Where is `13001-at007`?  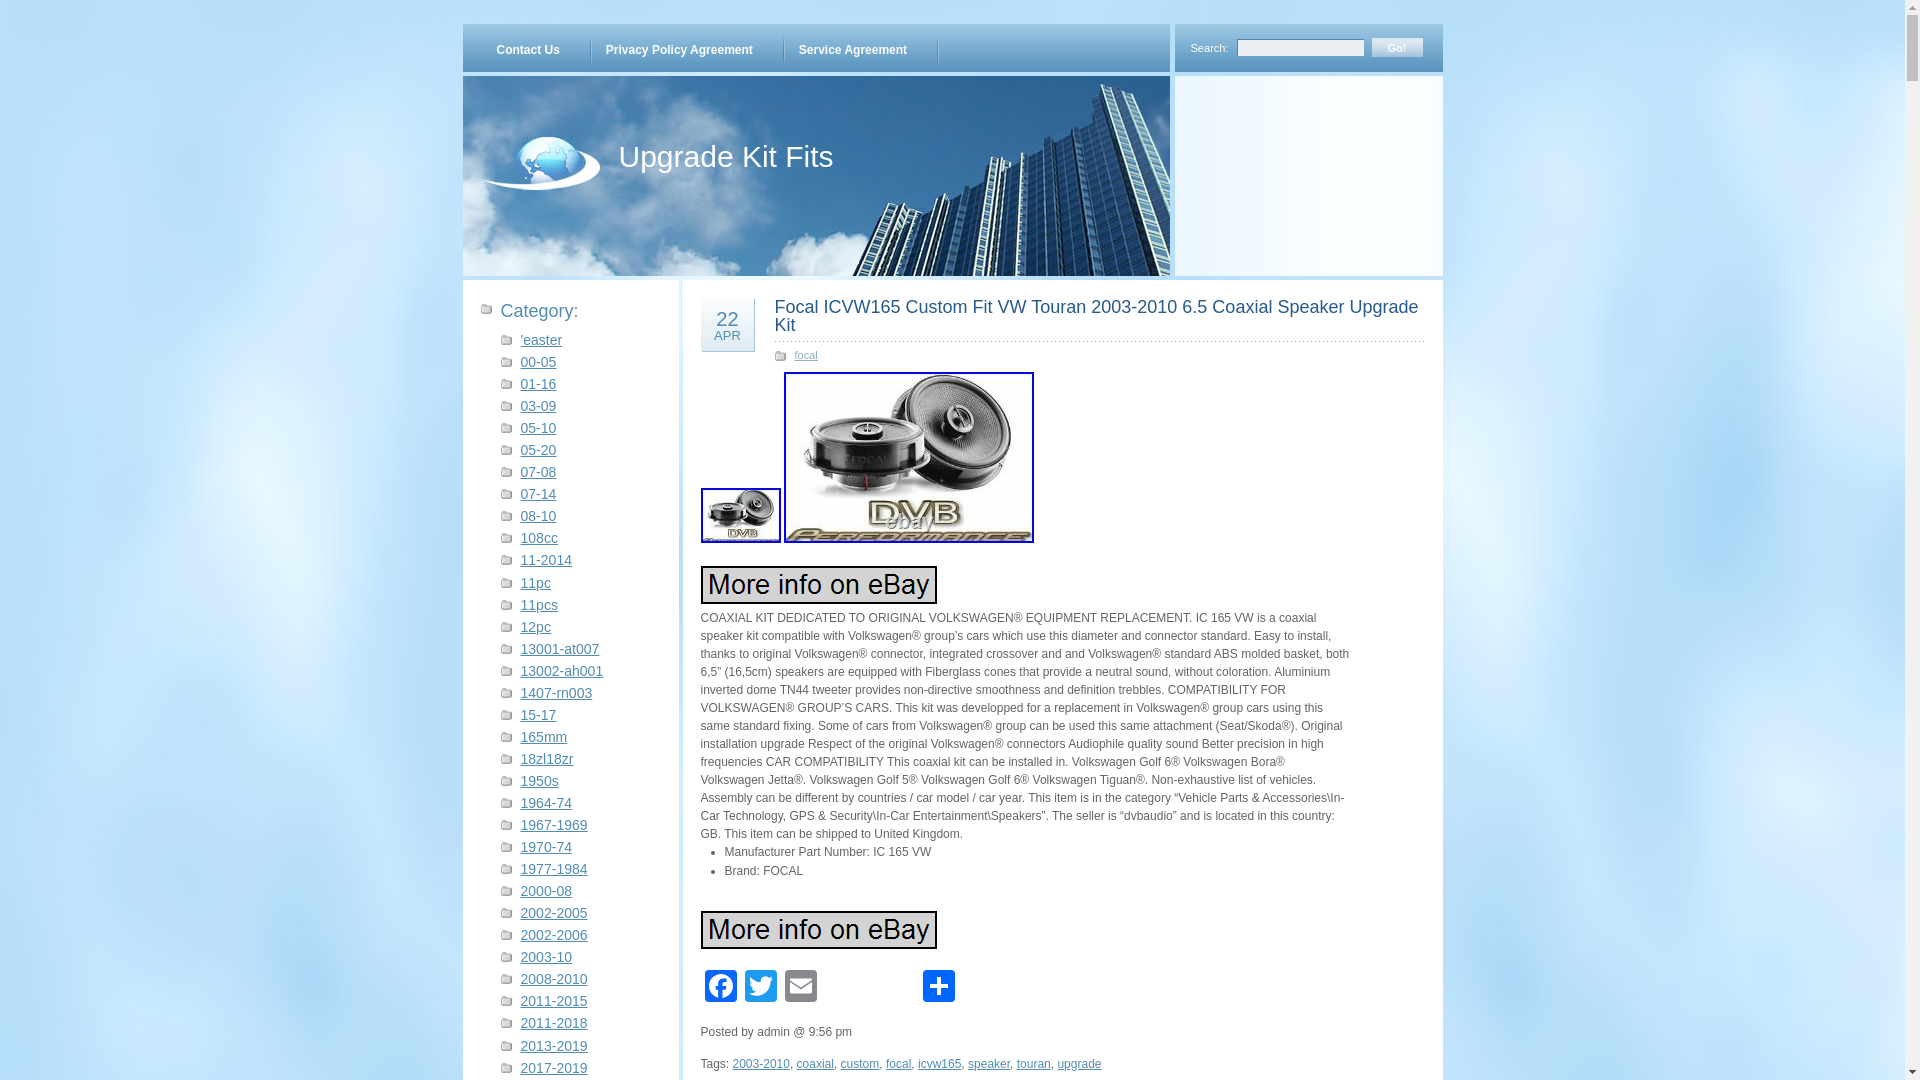 13001-at007 is located at coordinates (560, 648).